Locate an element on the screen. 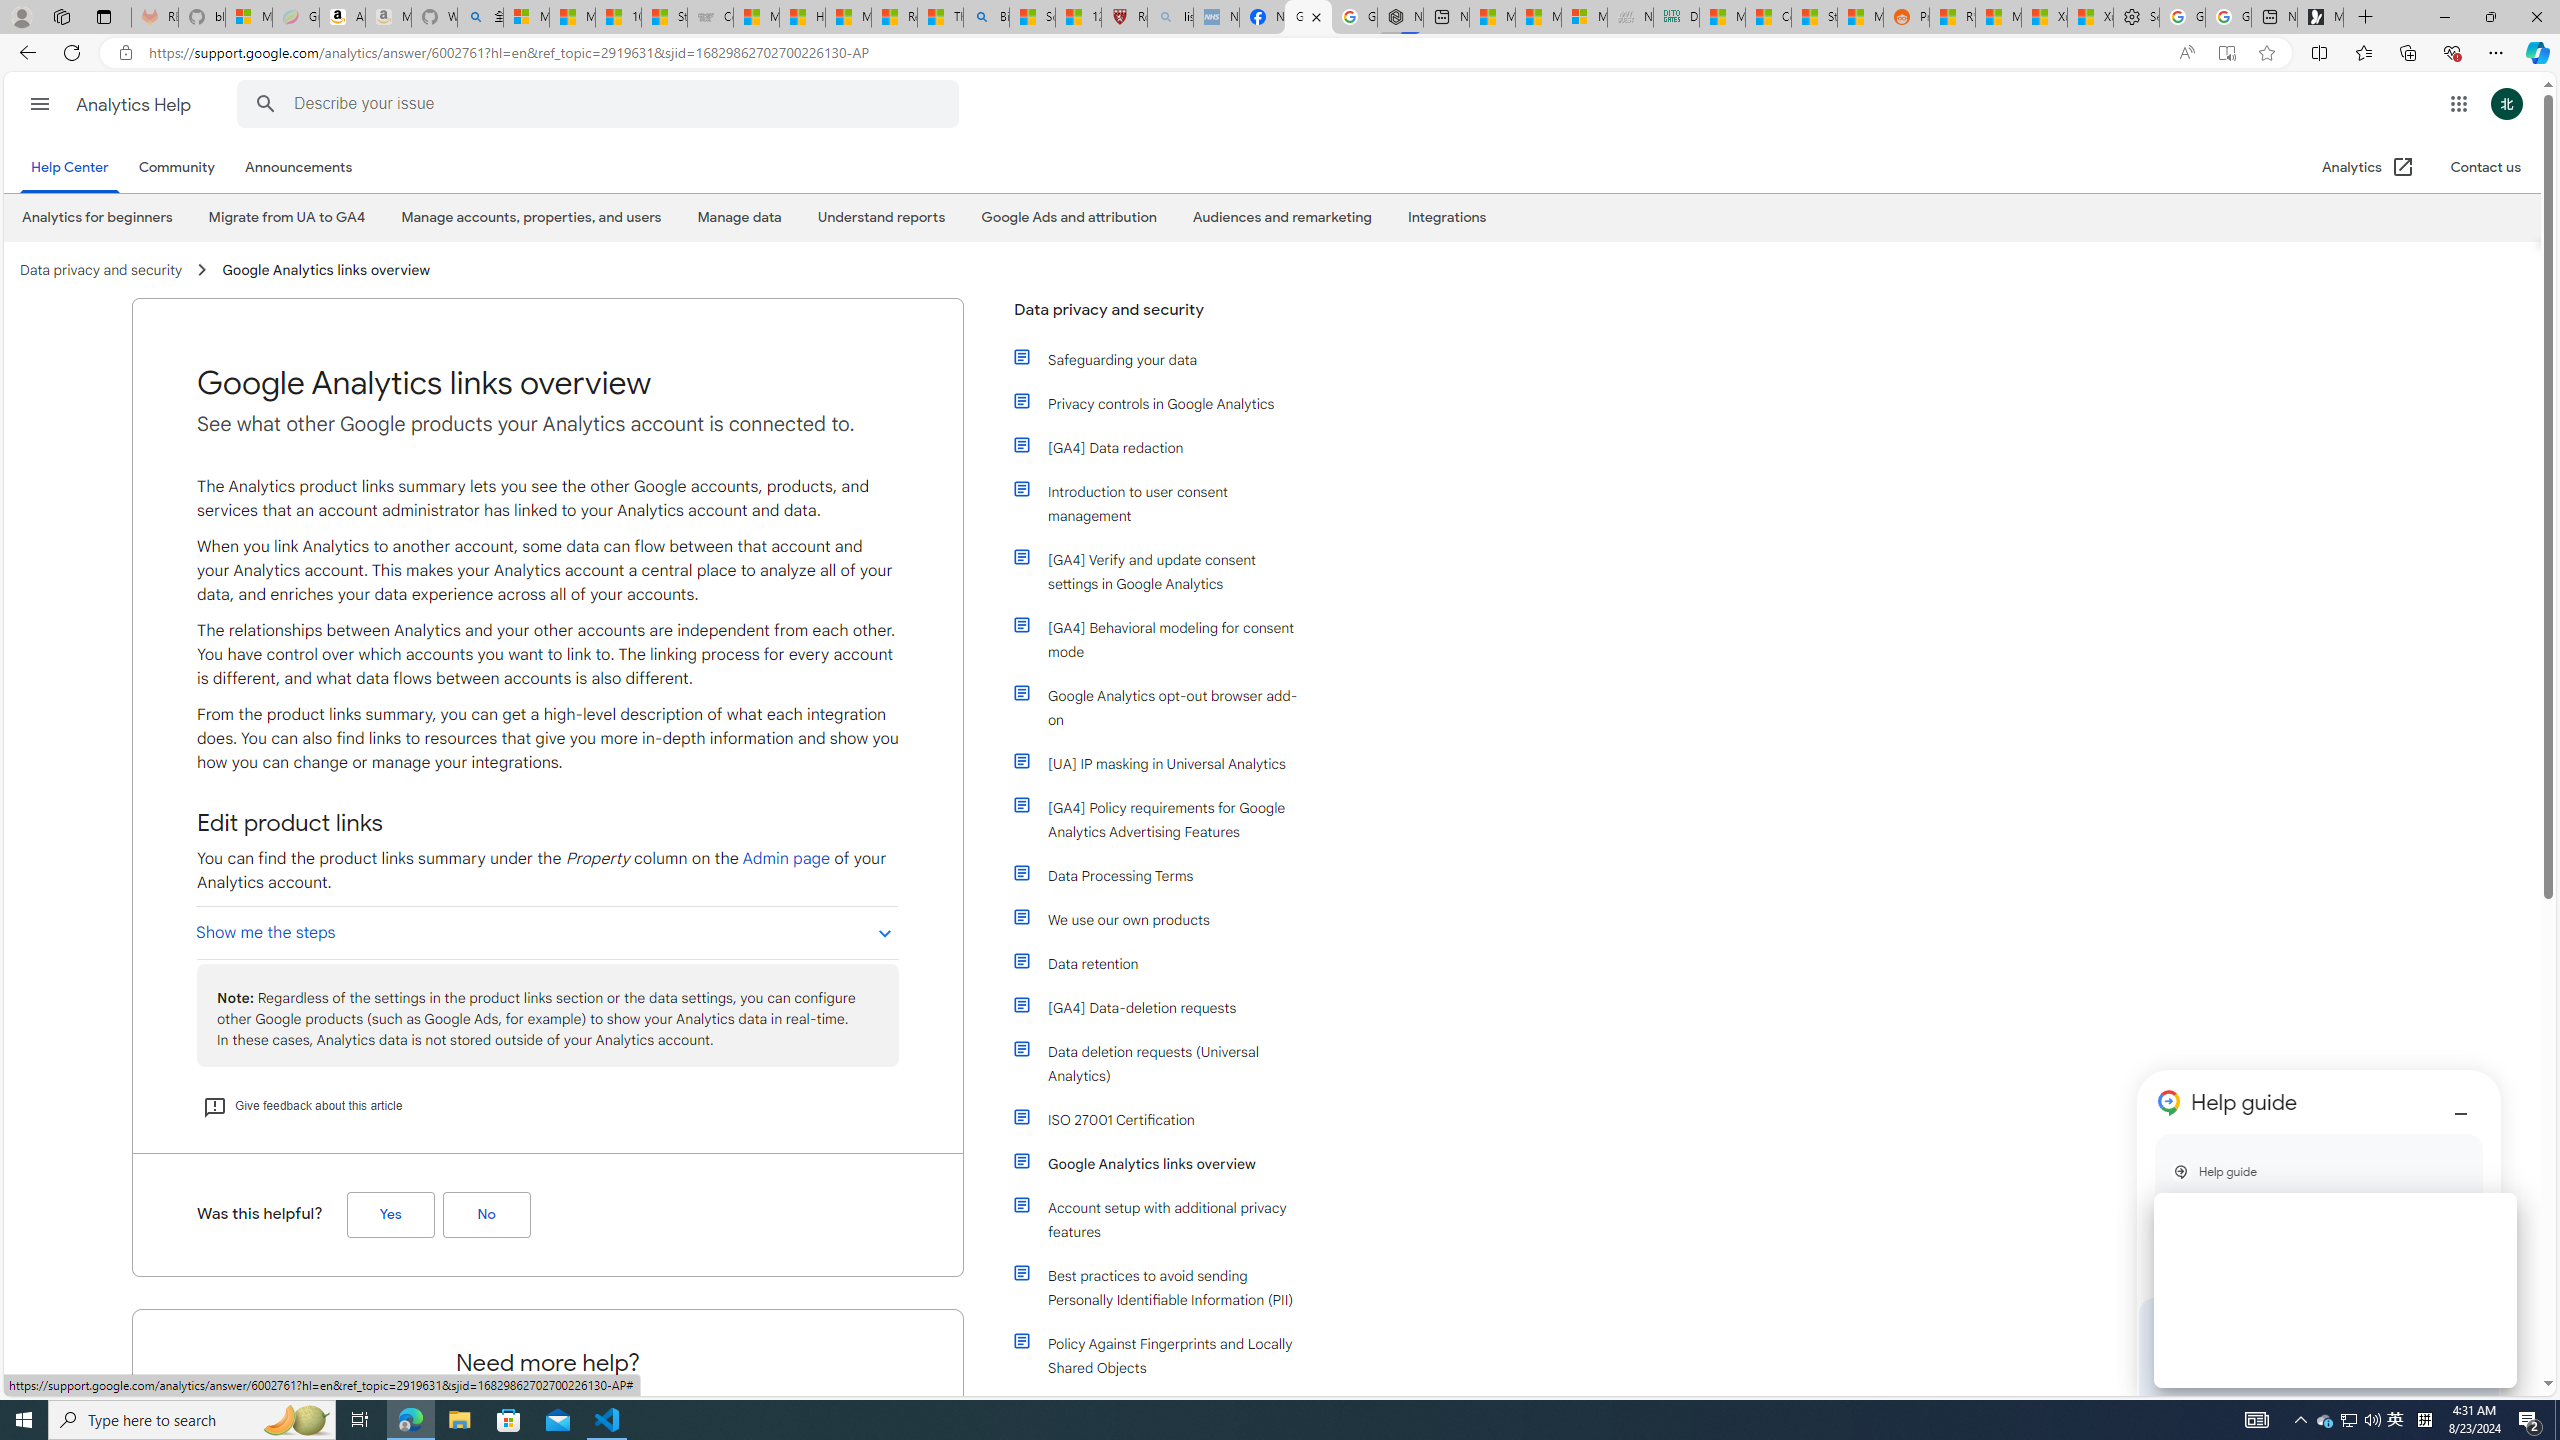  Analytics (Open in a new window) is located at coordinates (2368, 168).